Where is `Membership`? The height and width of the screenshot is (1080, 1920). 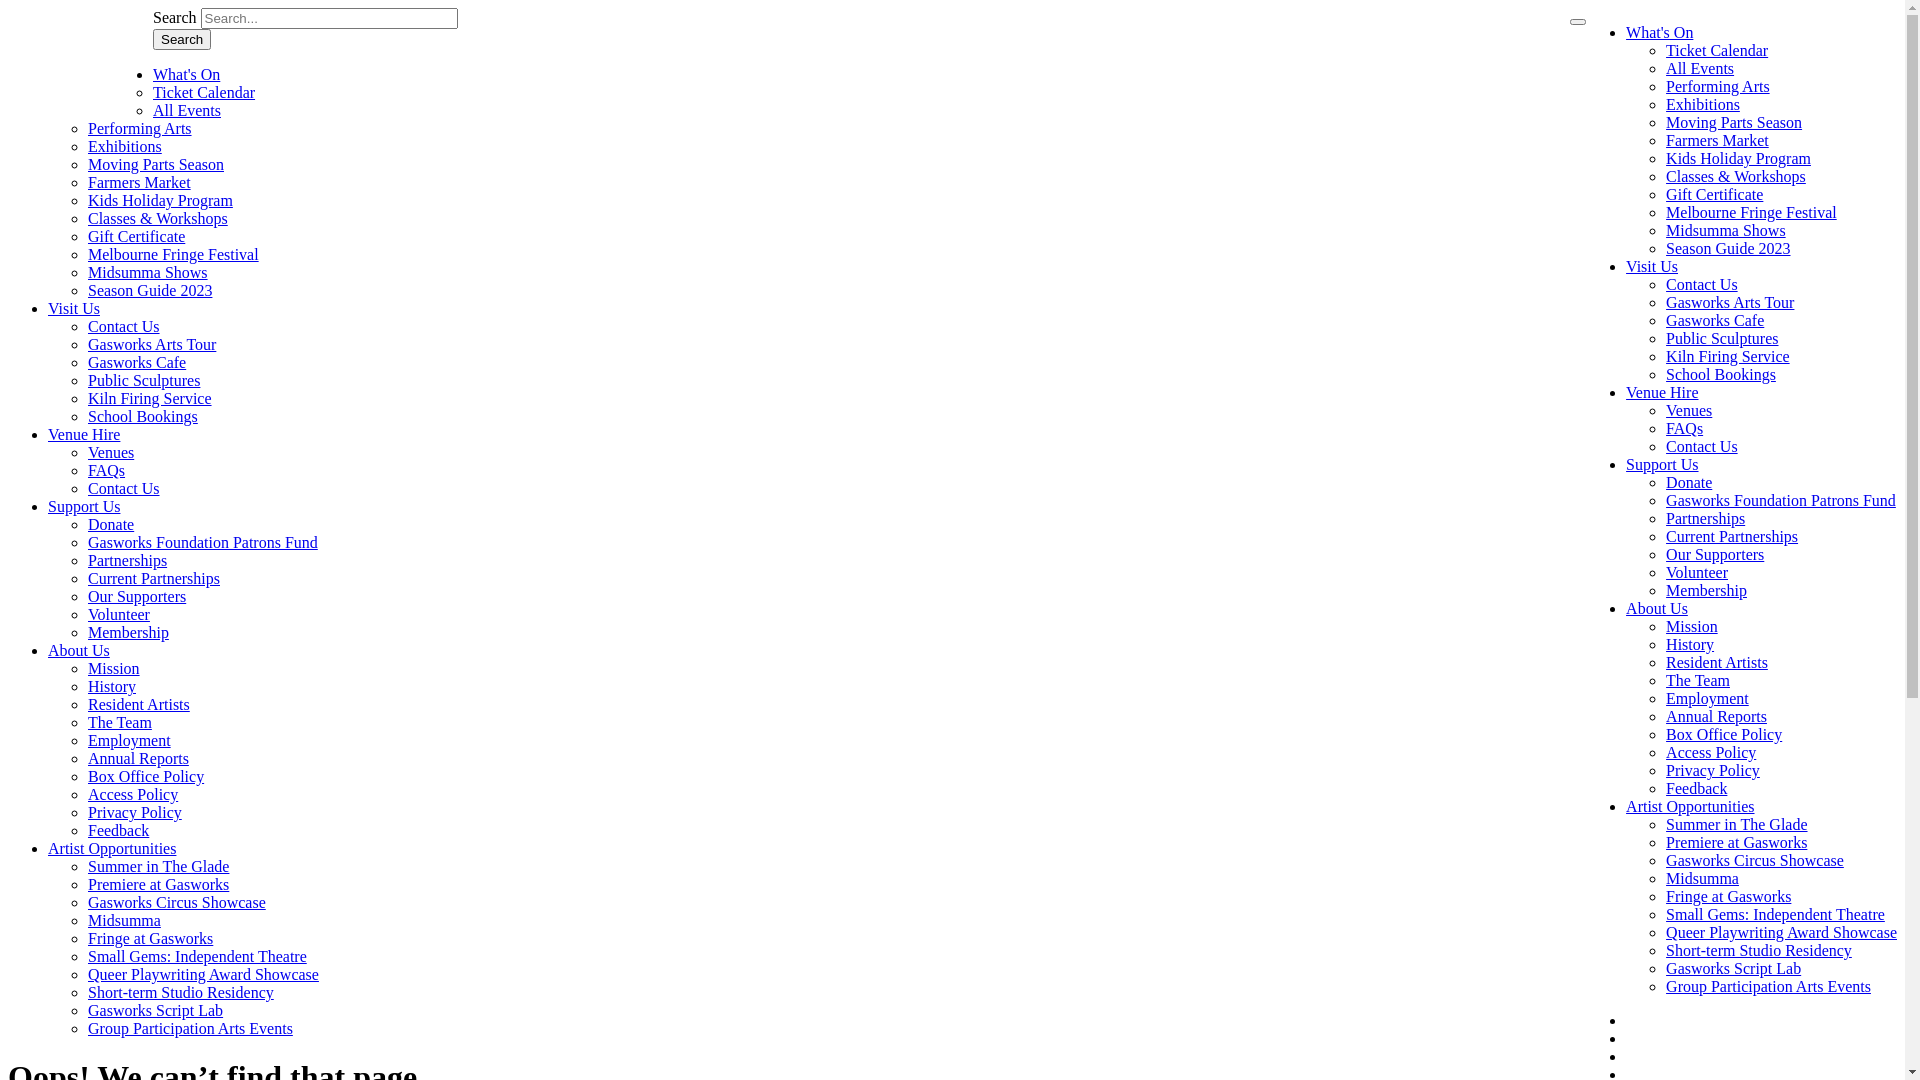
Membership is located at coordinates (128, 632).